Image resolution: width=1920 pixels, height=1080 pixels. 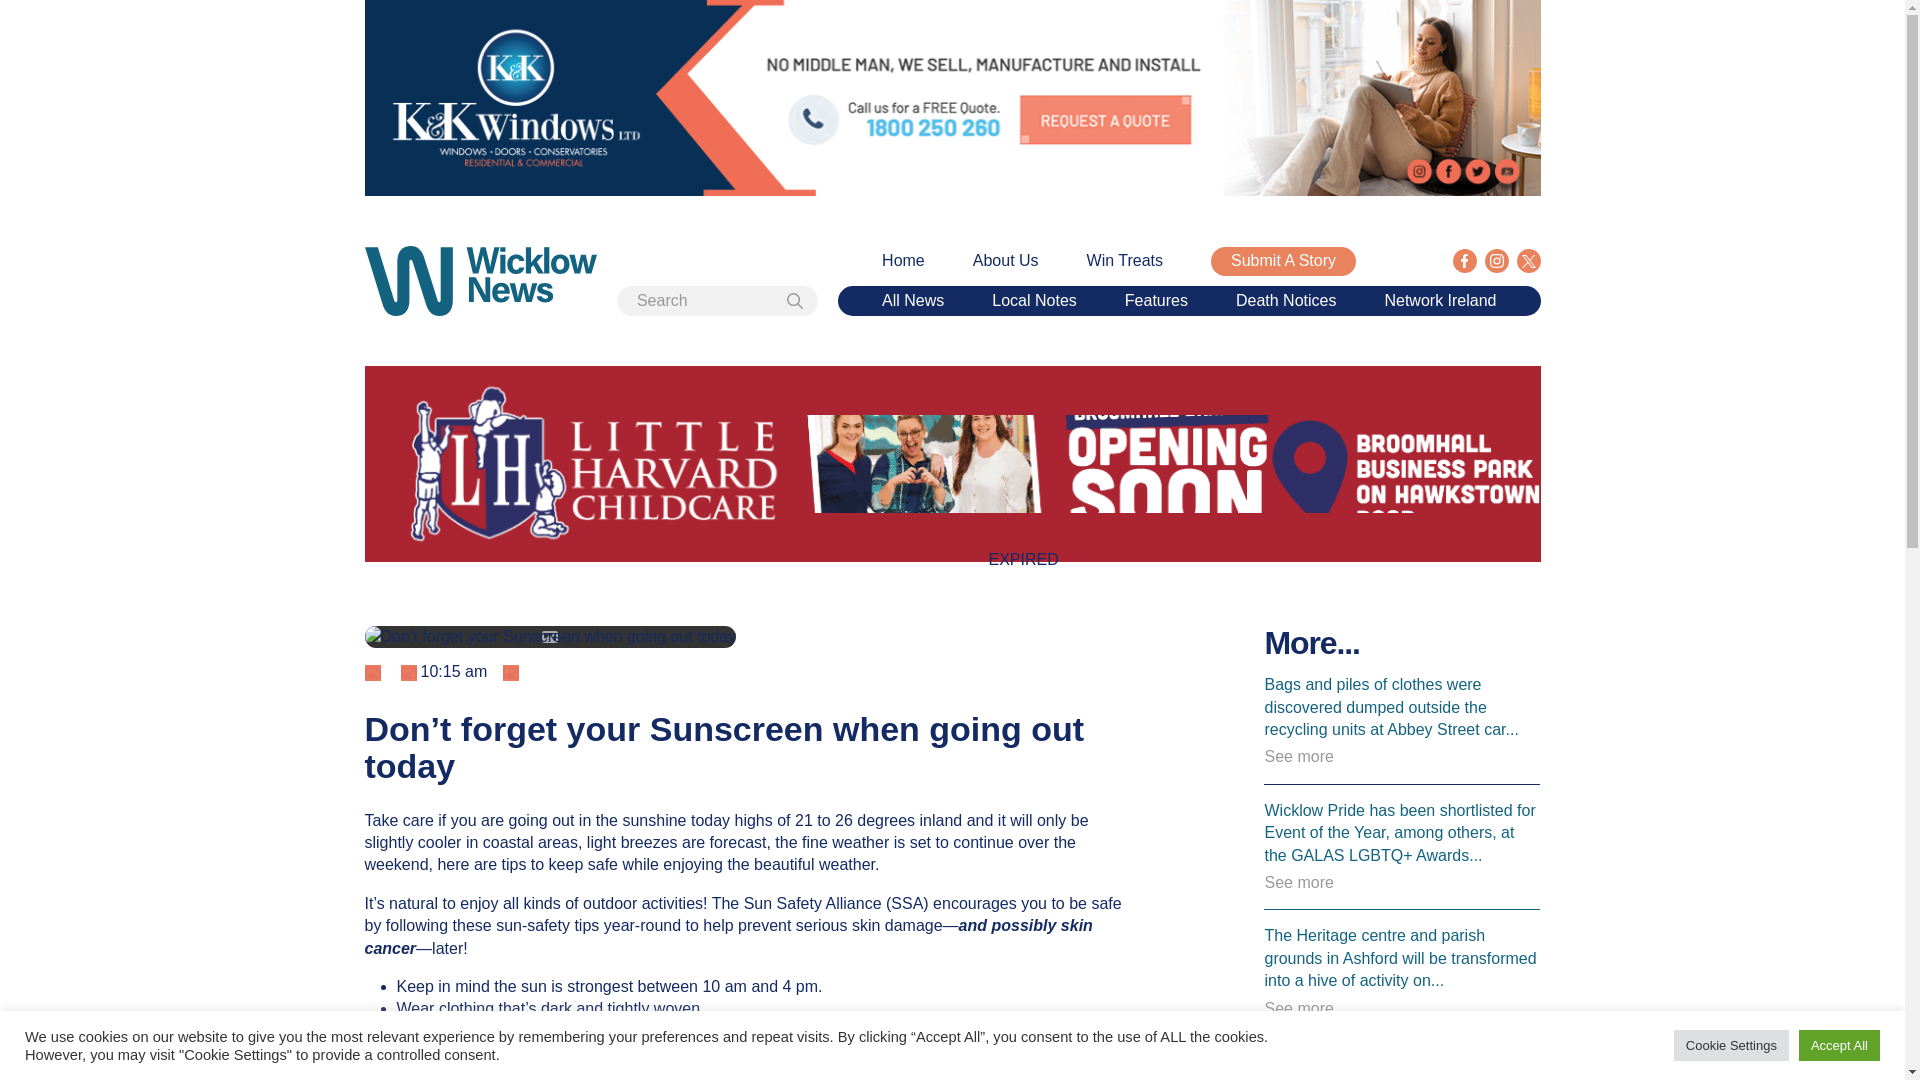 What do you see at coordinates (1156, 301) in the screenshot?
I see `Features` at bounding box center [1156, 301].